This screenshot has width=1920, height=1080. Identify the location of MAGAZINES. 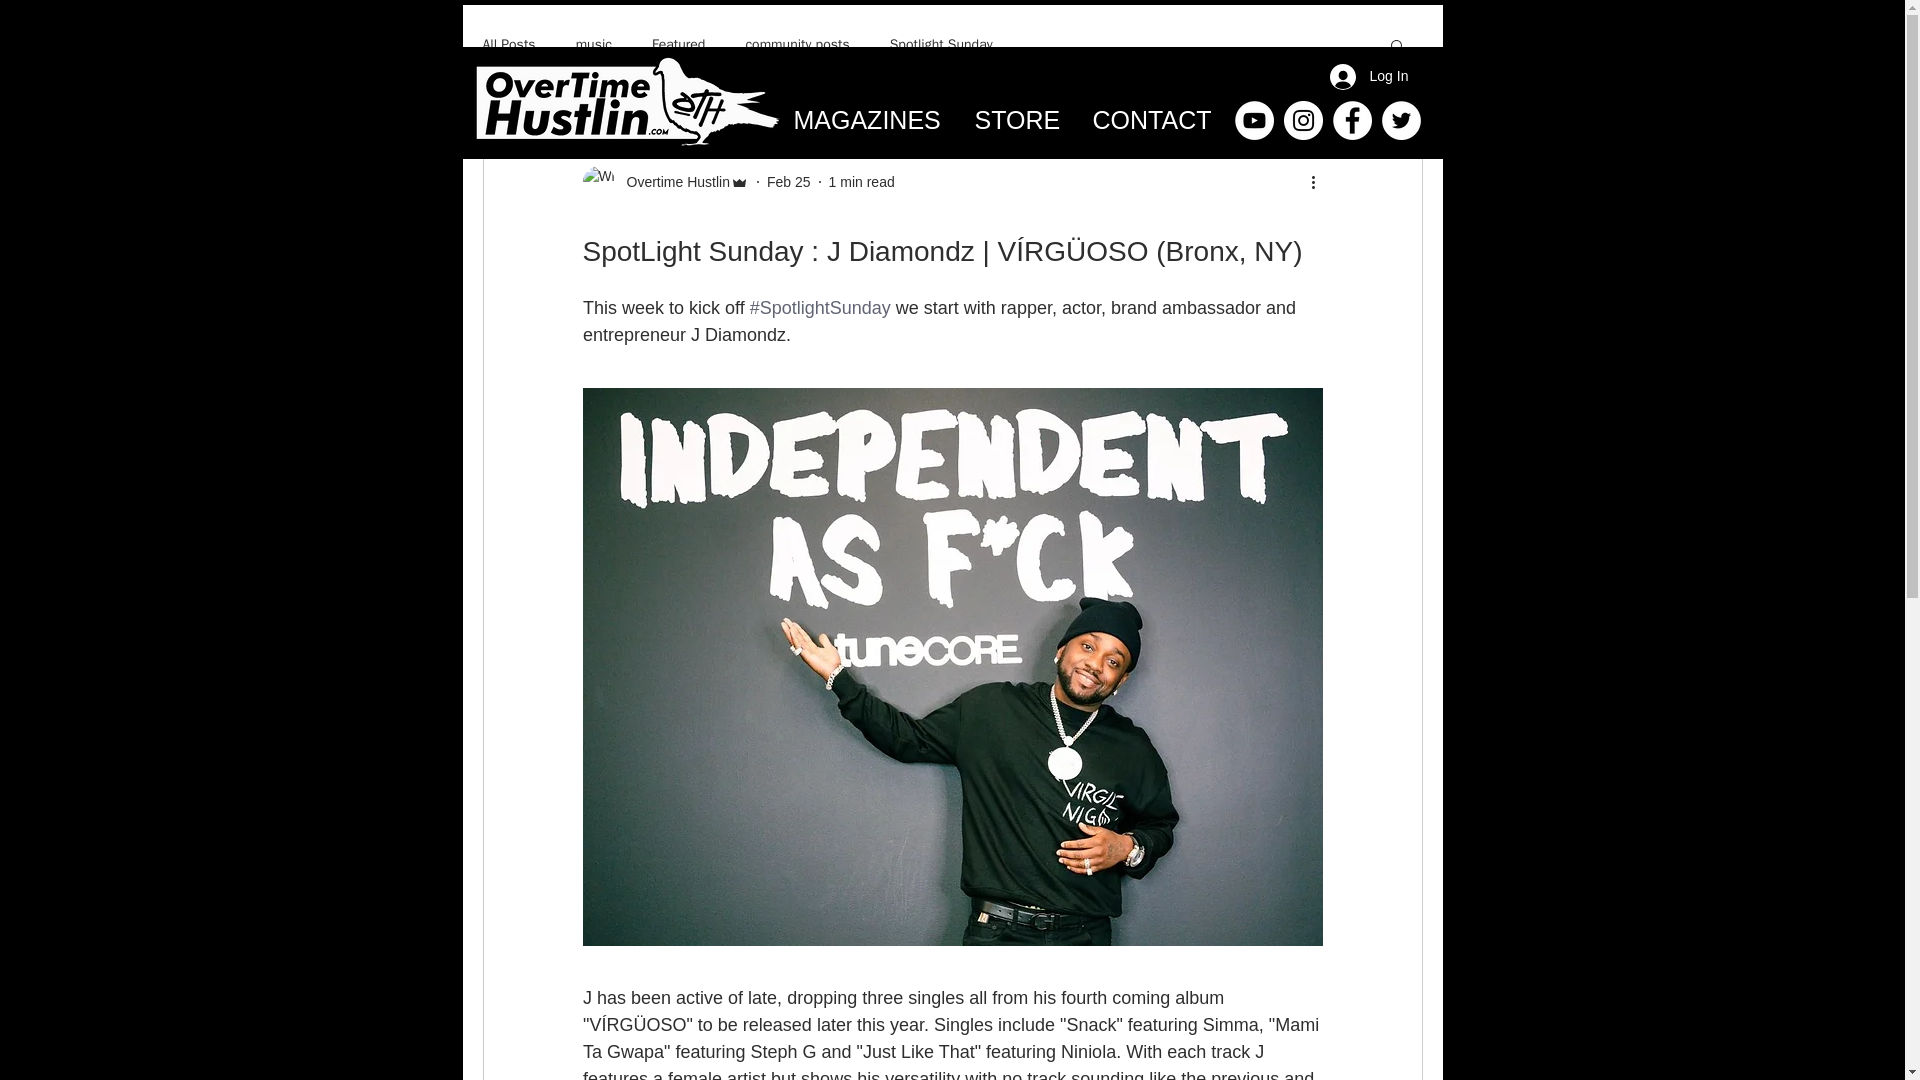
(868, 120).